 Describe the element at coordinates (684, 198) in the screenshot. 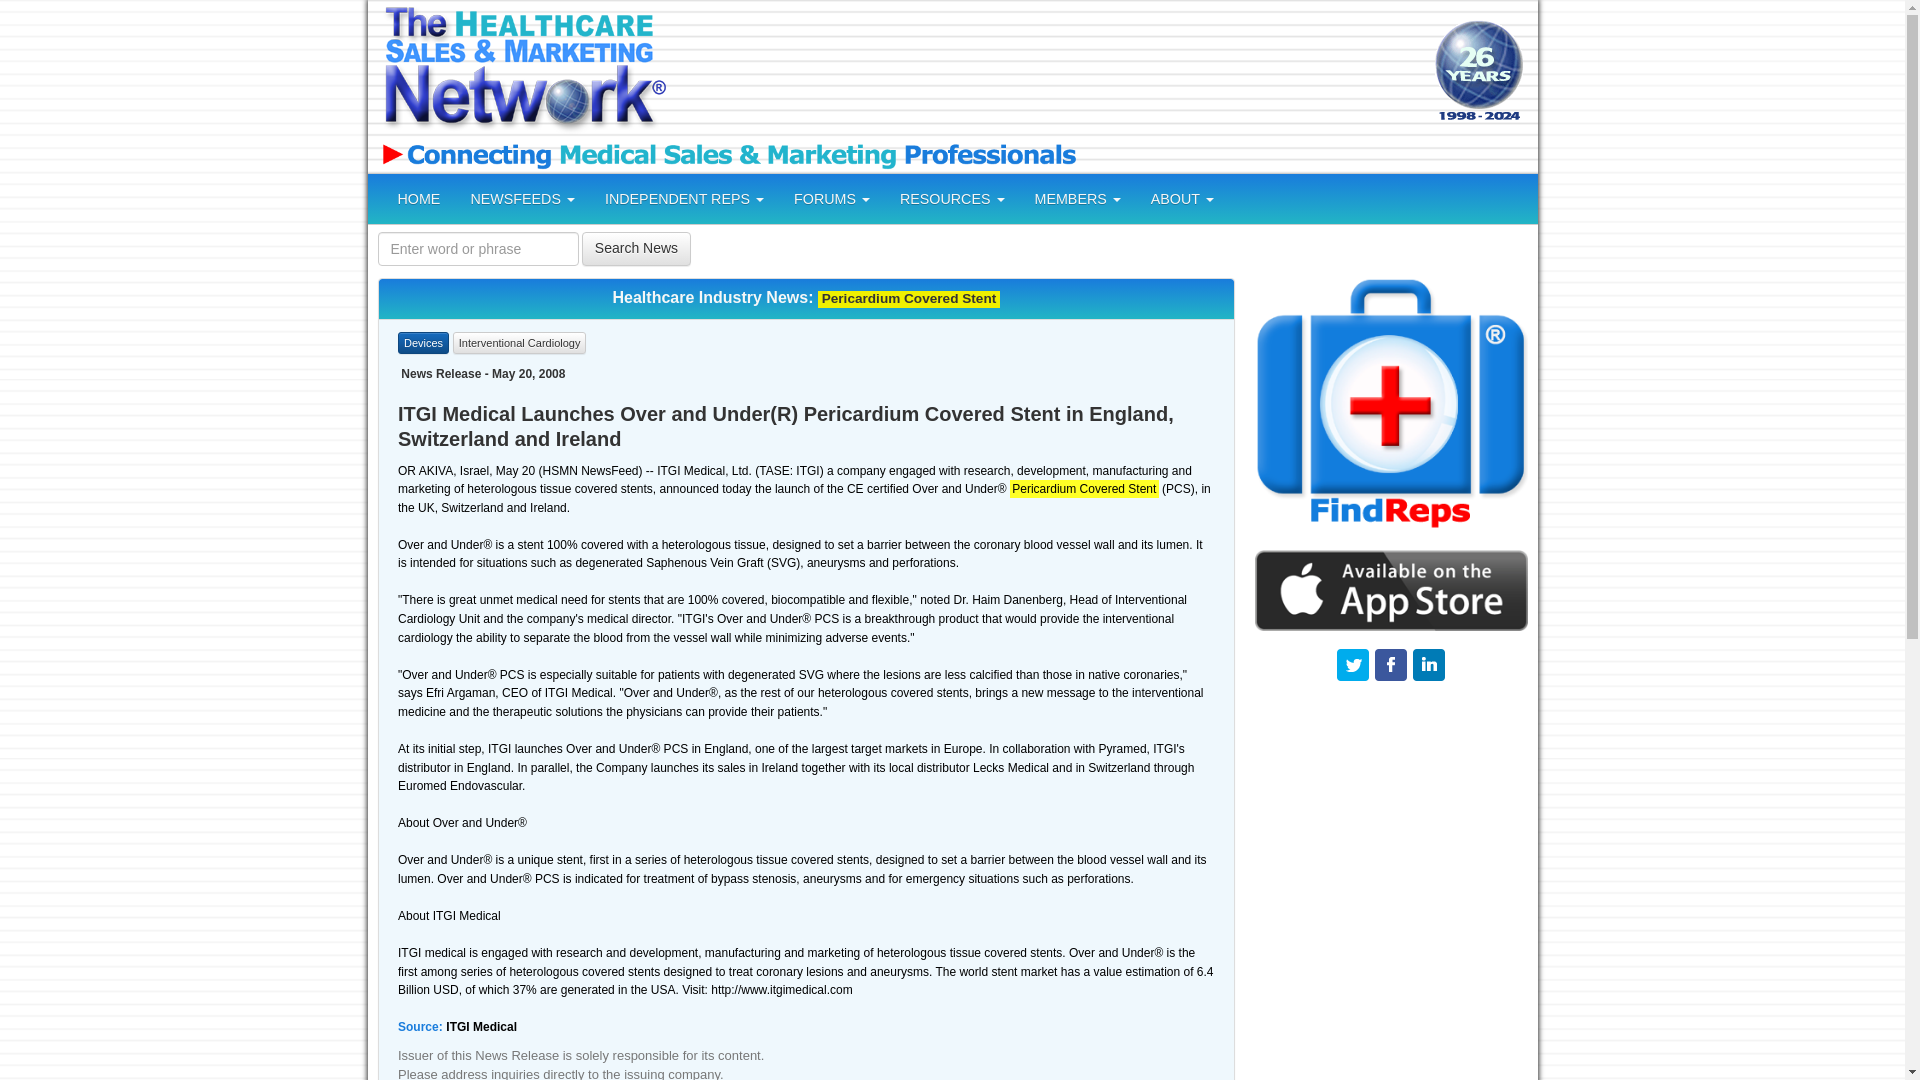

I see `INDEPENDENT REPS ` at that location.